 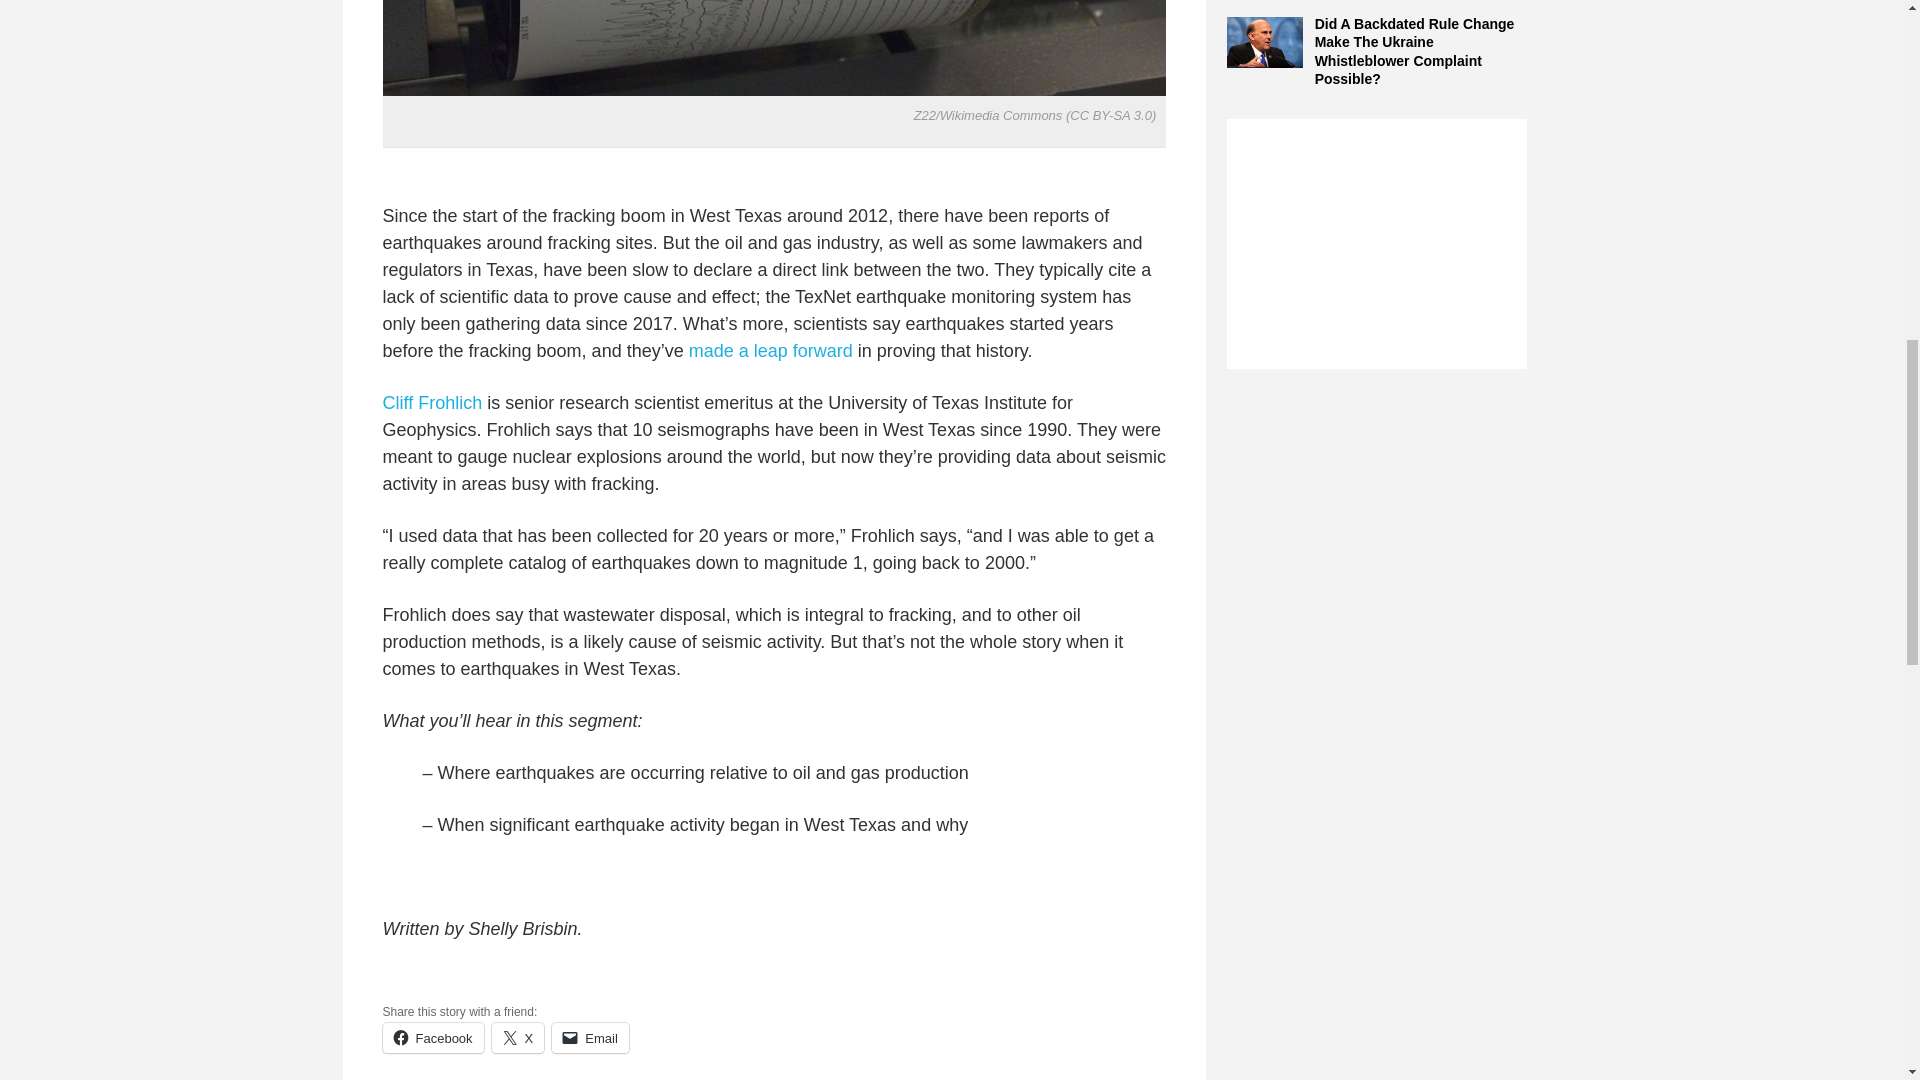 I want to click on Click to share on Facebook, so click(x=432, y=1038).